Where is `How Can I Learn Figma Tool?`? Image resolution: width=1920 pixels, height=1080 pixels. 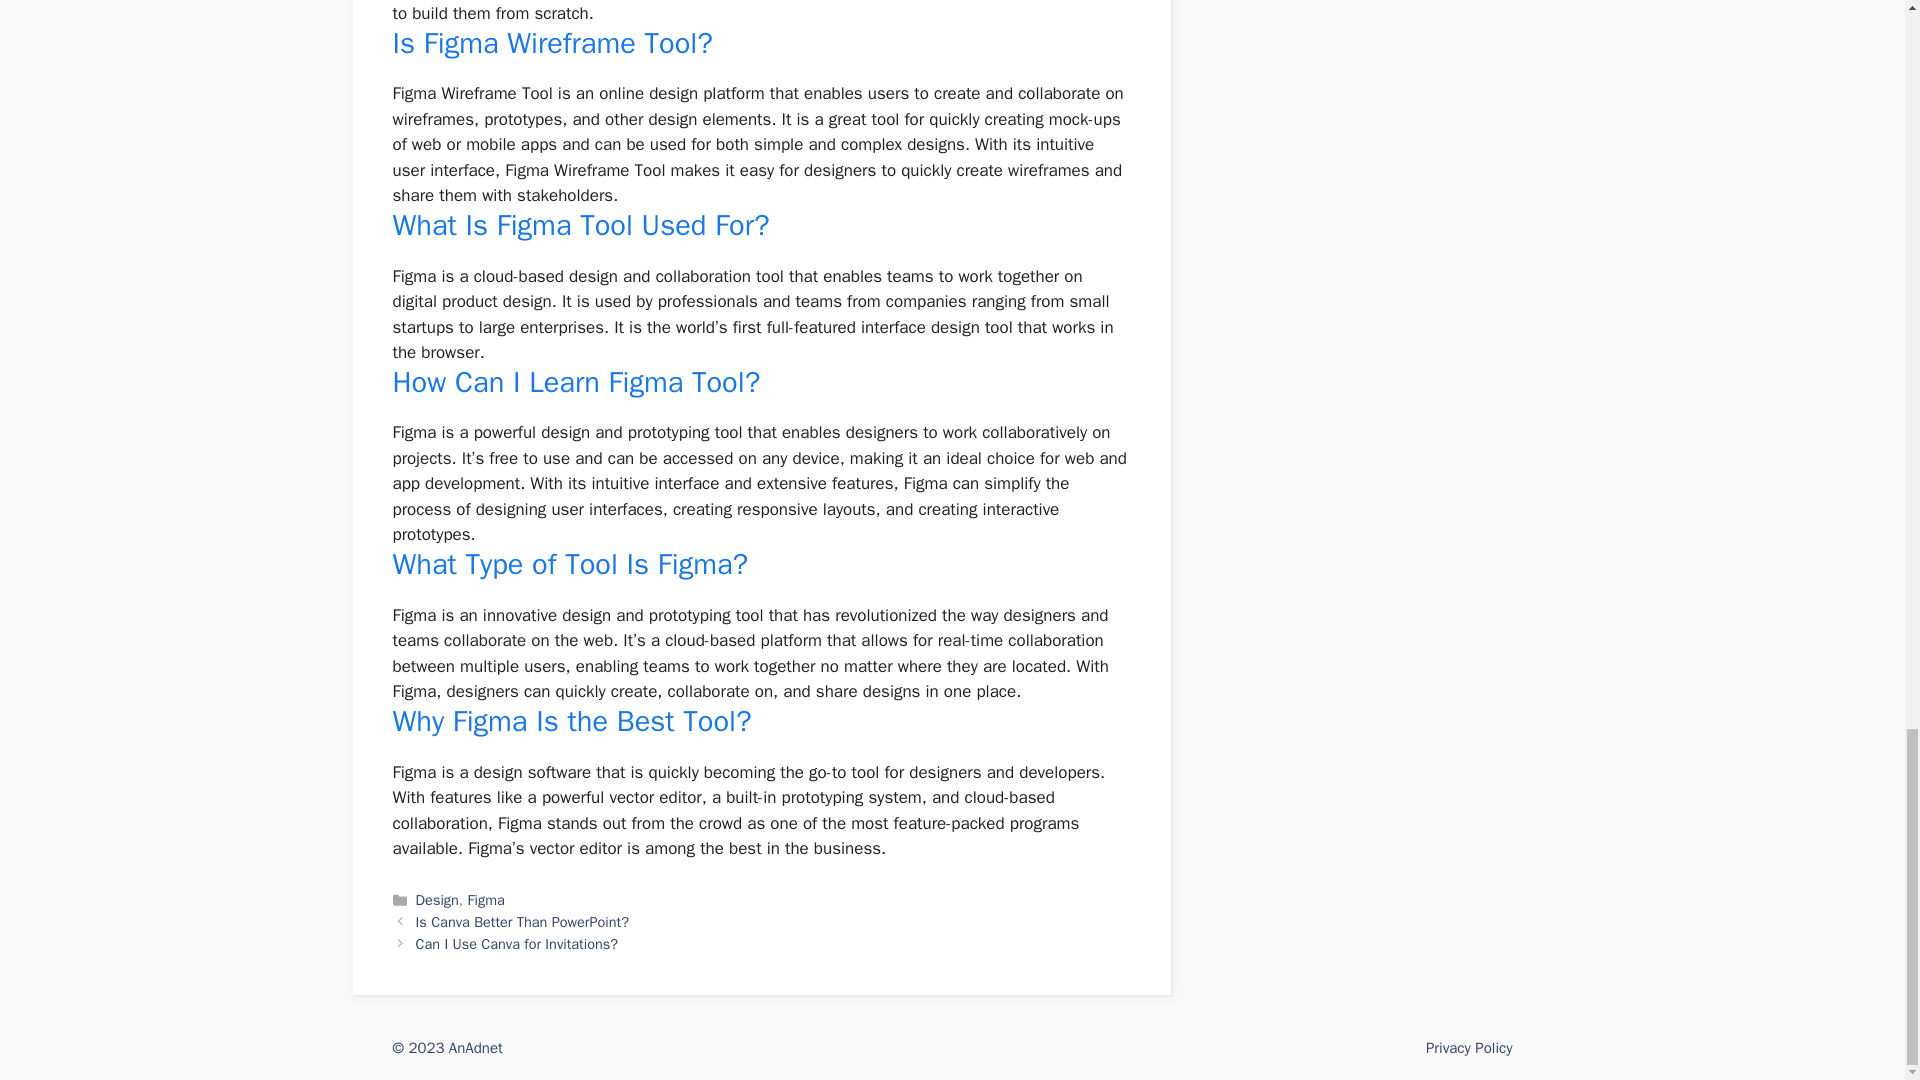
How Can I Learn Figma Tool? is located at coordinates (576, 382).